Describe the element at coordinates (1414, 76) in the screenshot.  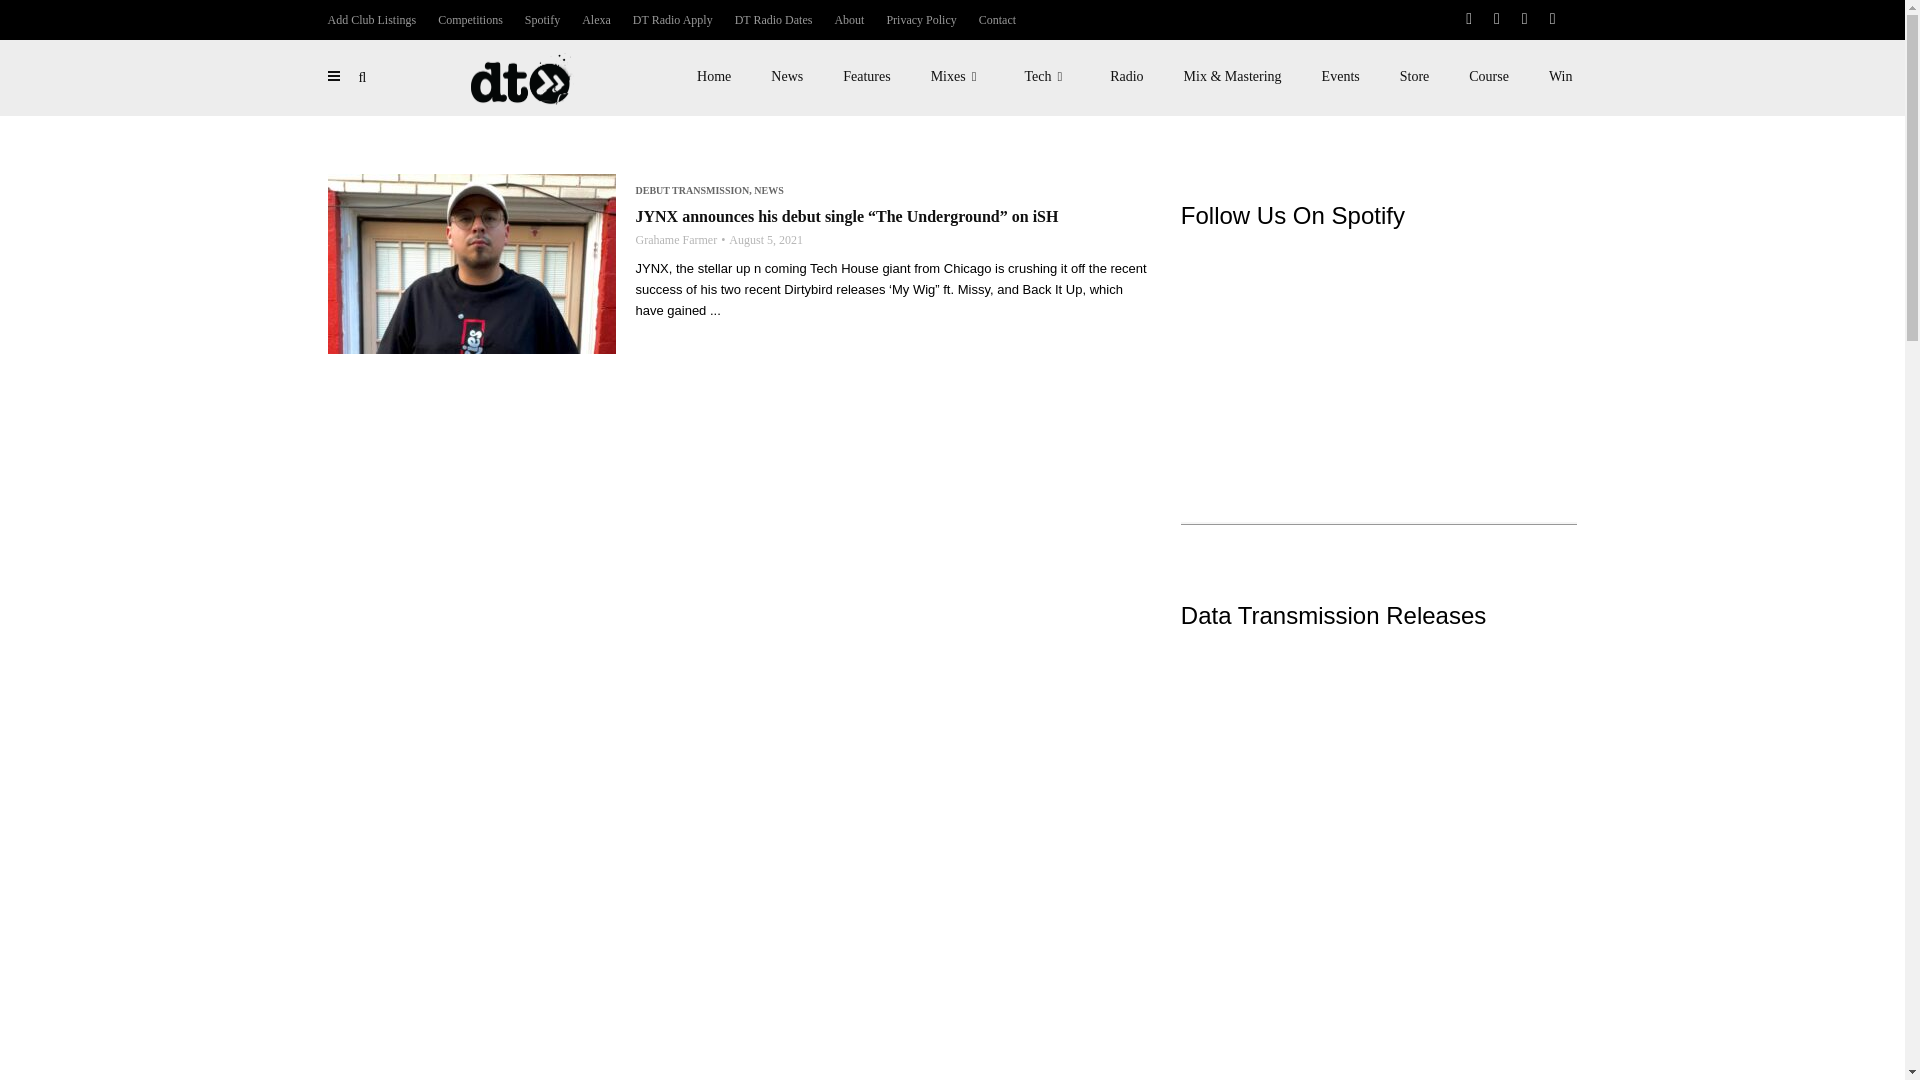
I see `Store` at that location.